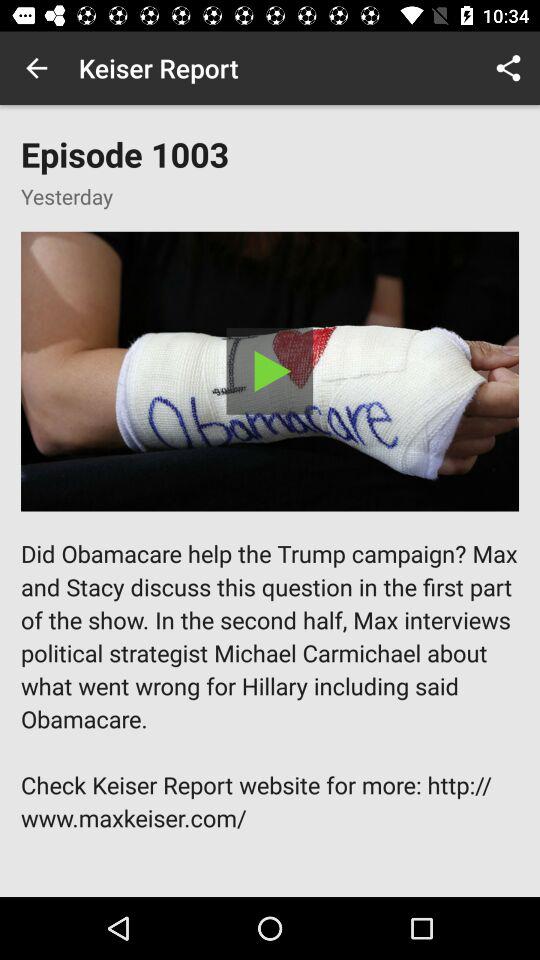 The image size is (540, 960). Describe the element at coordinates (36, 68) in the screenshot. I see `press icon above episode 1003` at that location.